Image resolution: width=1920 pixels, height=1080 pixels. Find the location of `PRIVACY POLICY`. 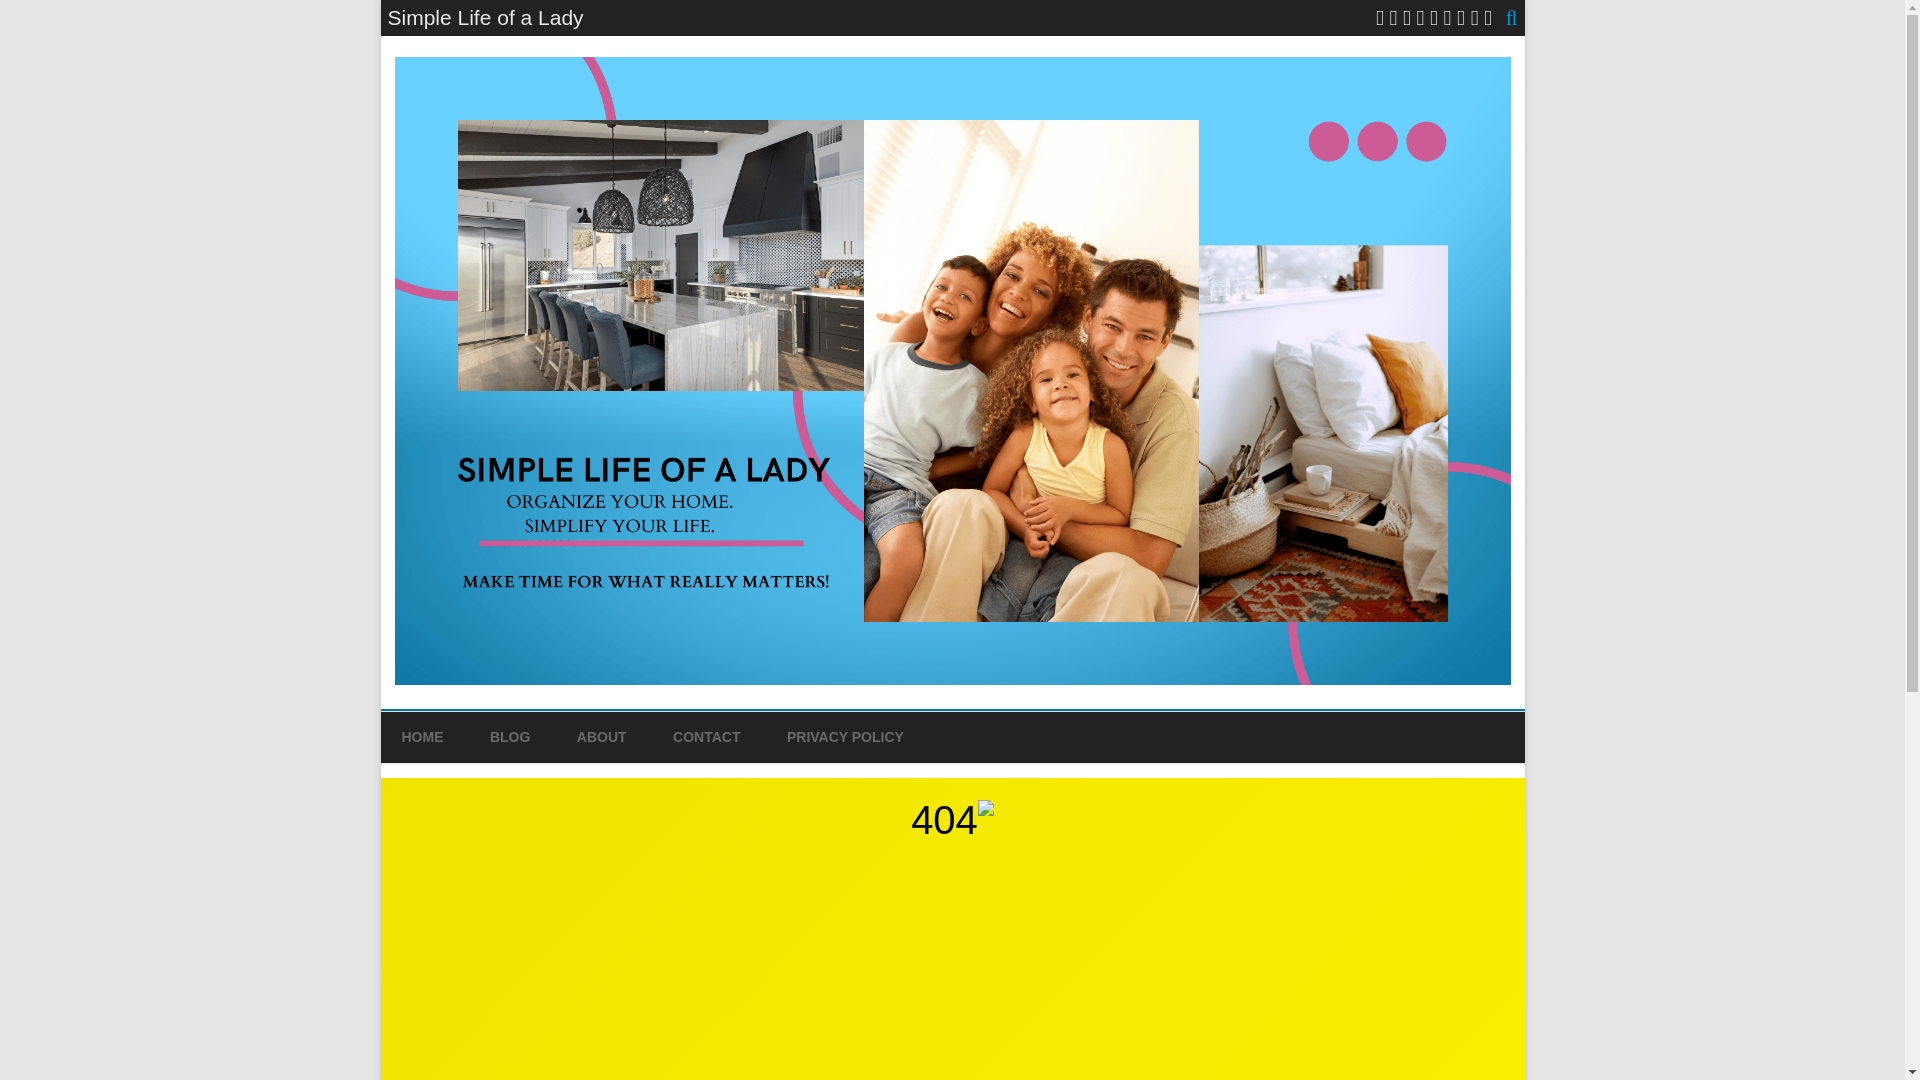

PRIVACY POLICY is located at coordinates (846, 737).